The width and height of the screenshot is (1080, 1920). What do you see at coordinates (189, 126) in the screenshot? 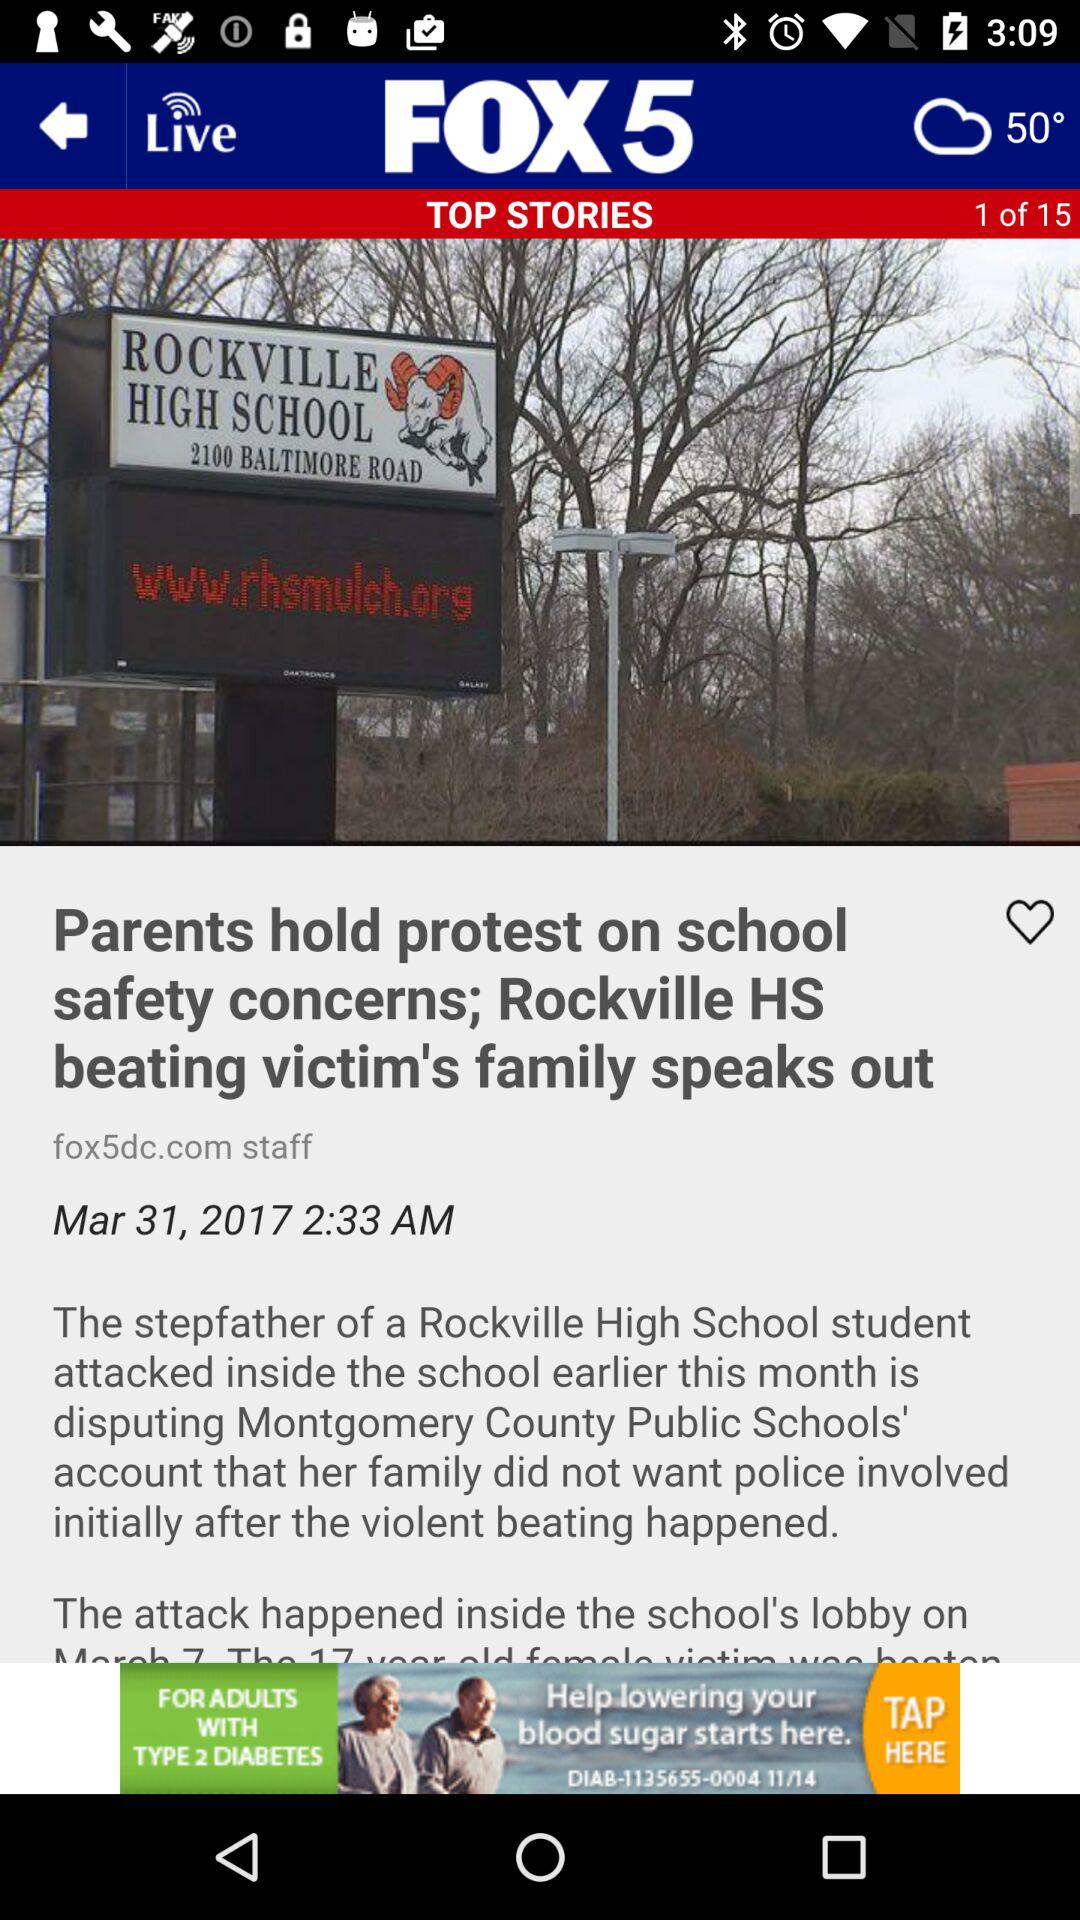
I see `wi-fi option` at bounding box center [189, 126].